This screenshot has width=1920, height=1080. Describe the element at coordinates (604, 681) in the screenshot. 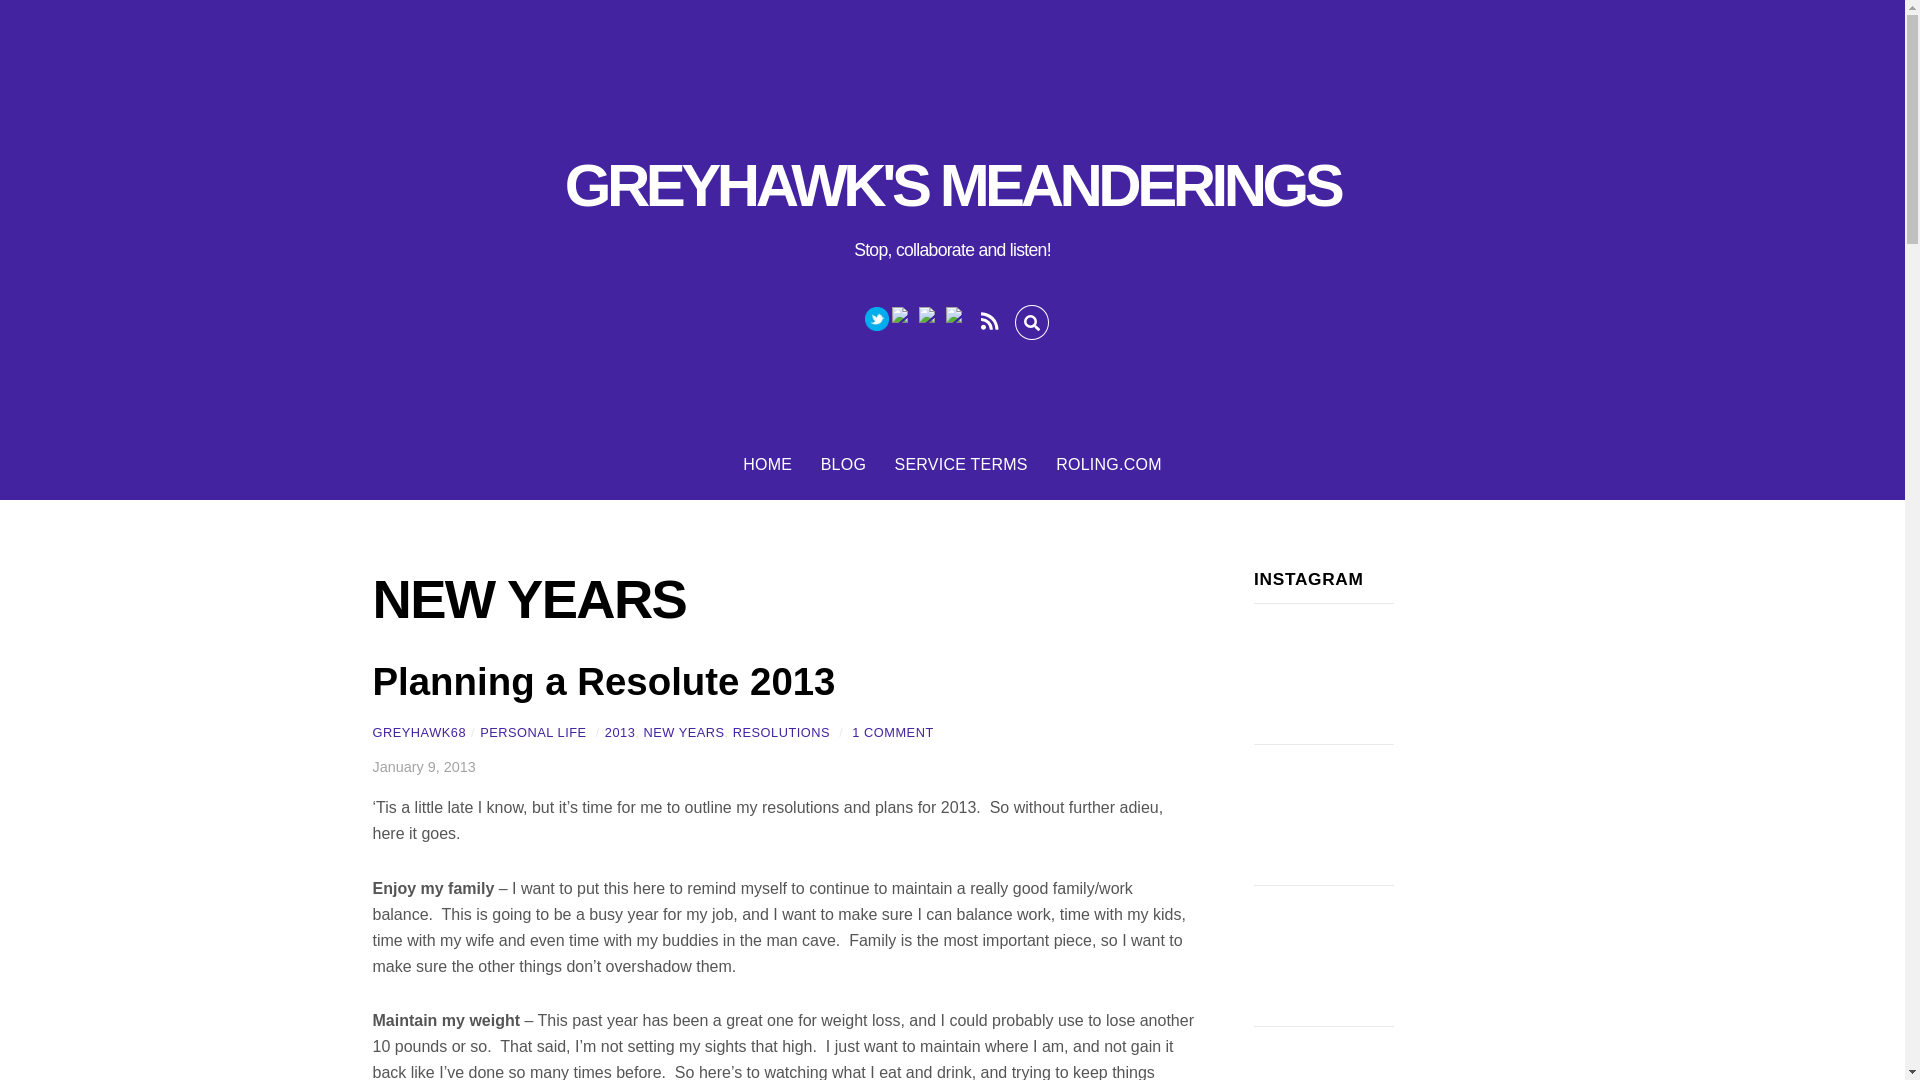

I see `Planning a Resolute 2013` at that location.